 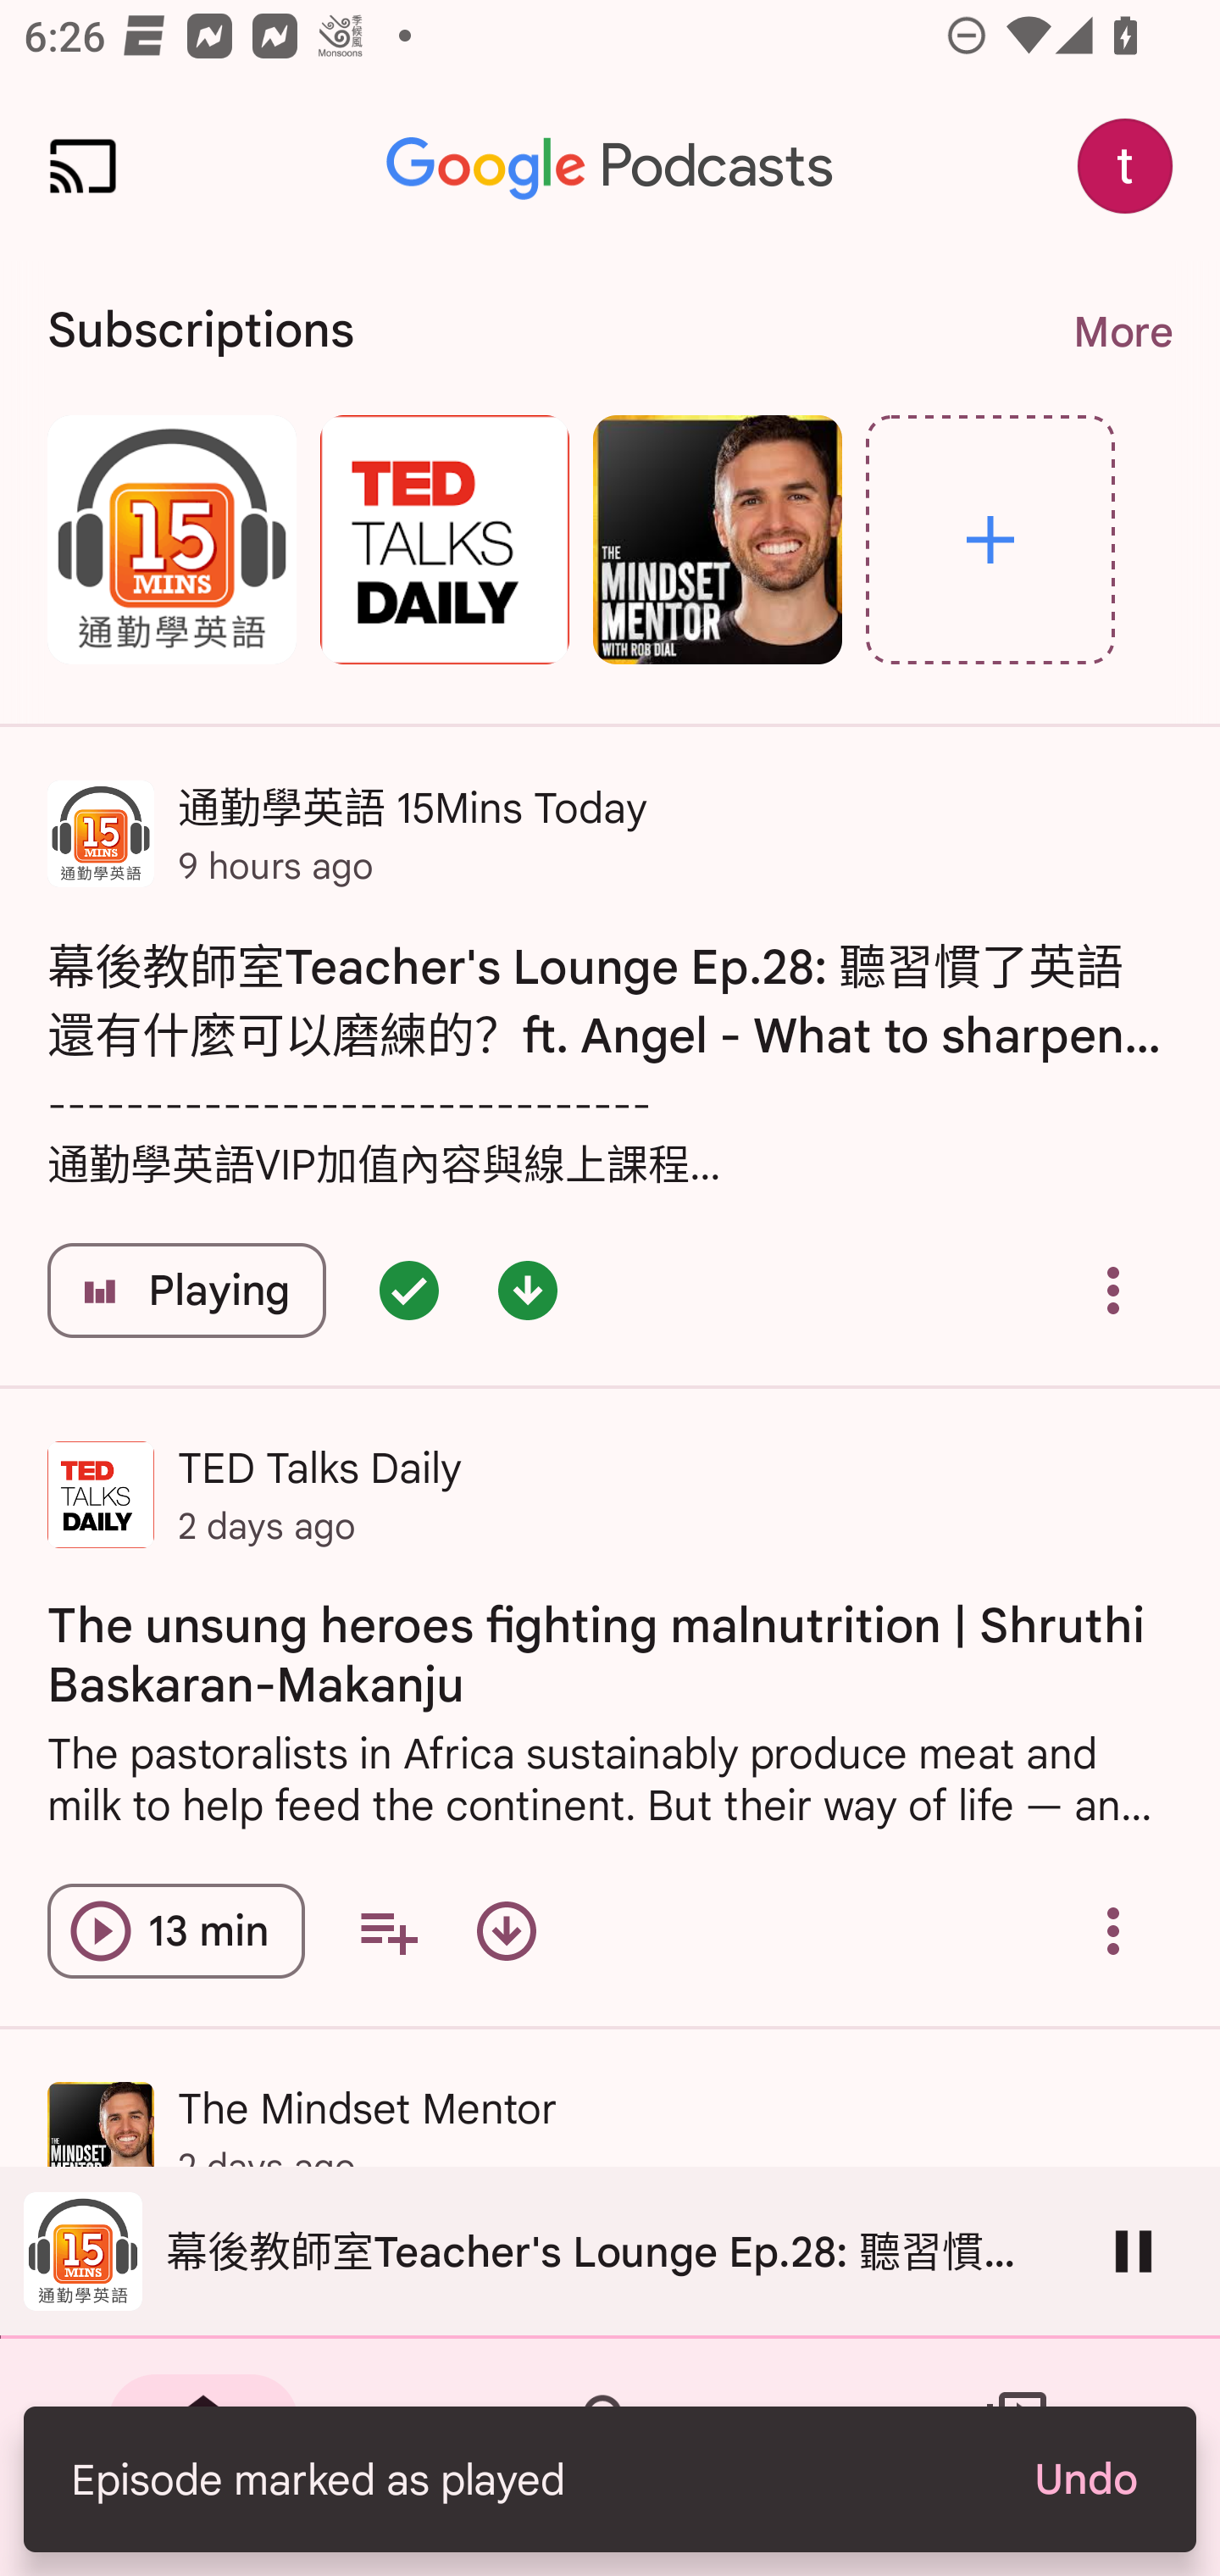 What do you see at coordinates (1113, 1290) in the screenshot?
I see `Overflow menu` at bounding box center [1113, 1290].